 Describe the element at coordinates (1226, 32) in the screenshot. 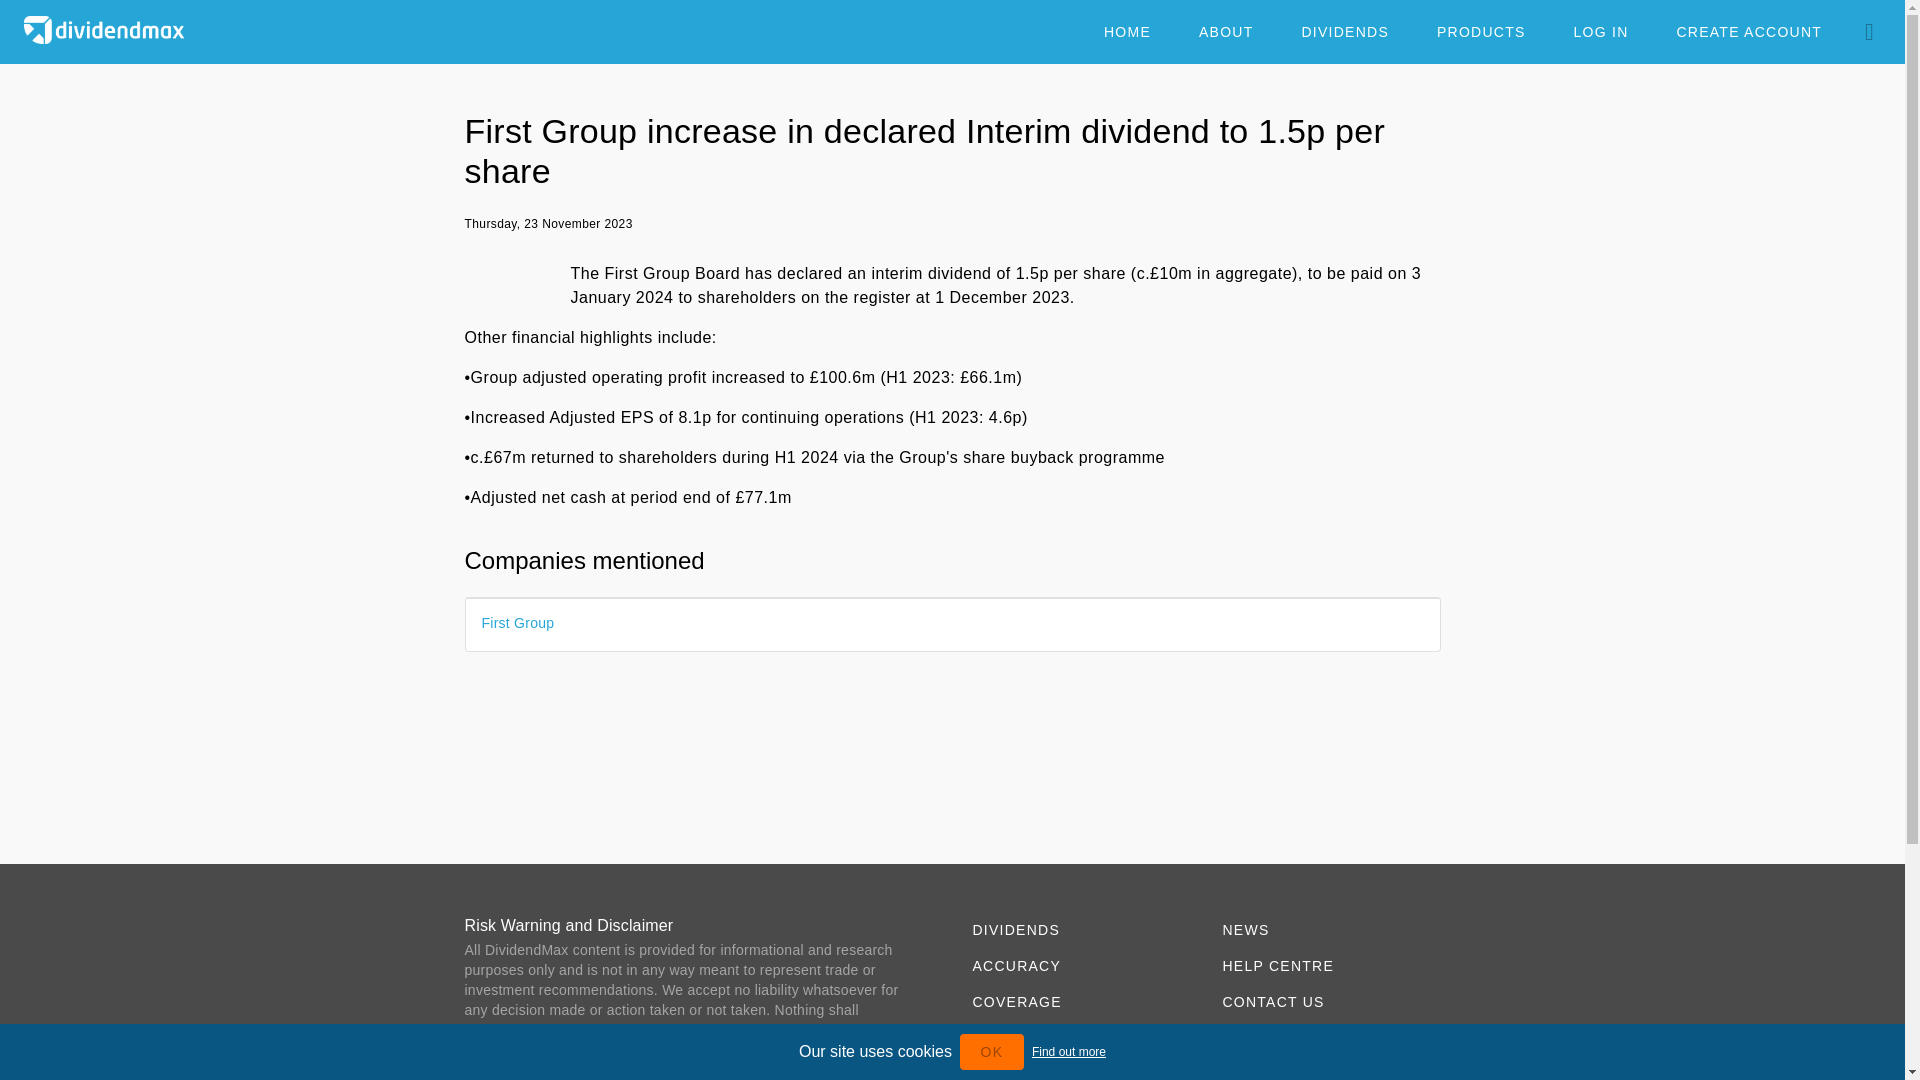

I see `ABOUT` at that location.